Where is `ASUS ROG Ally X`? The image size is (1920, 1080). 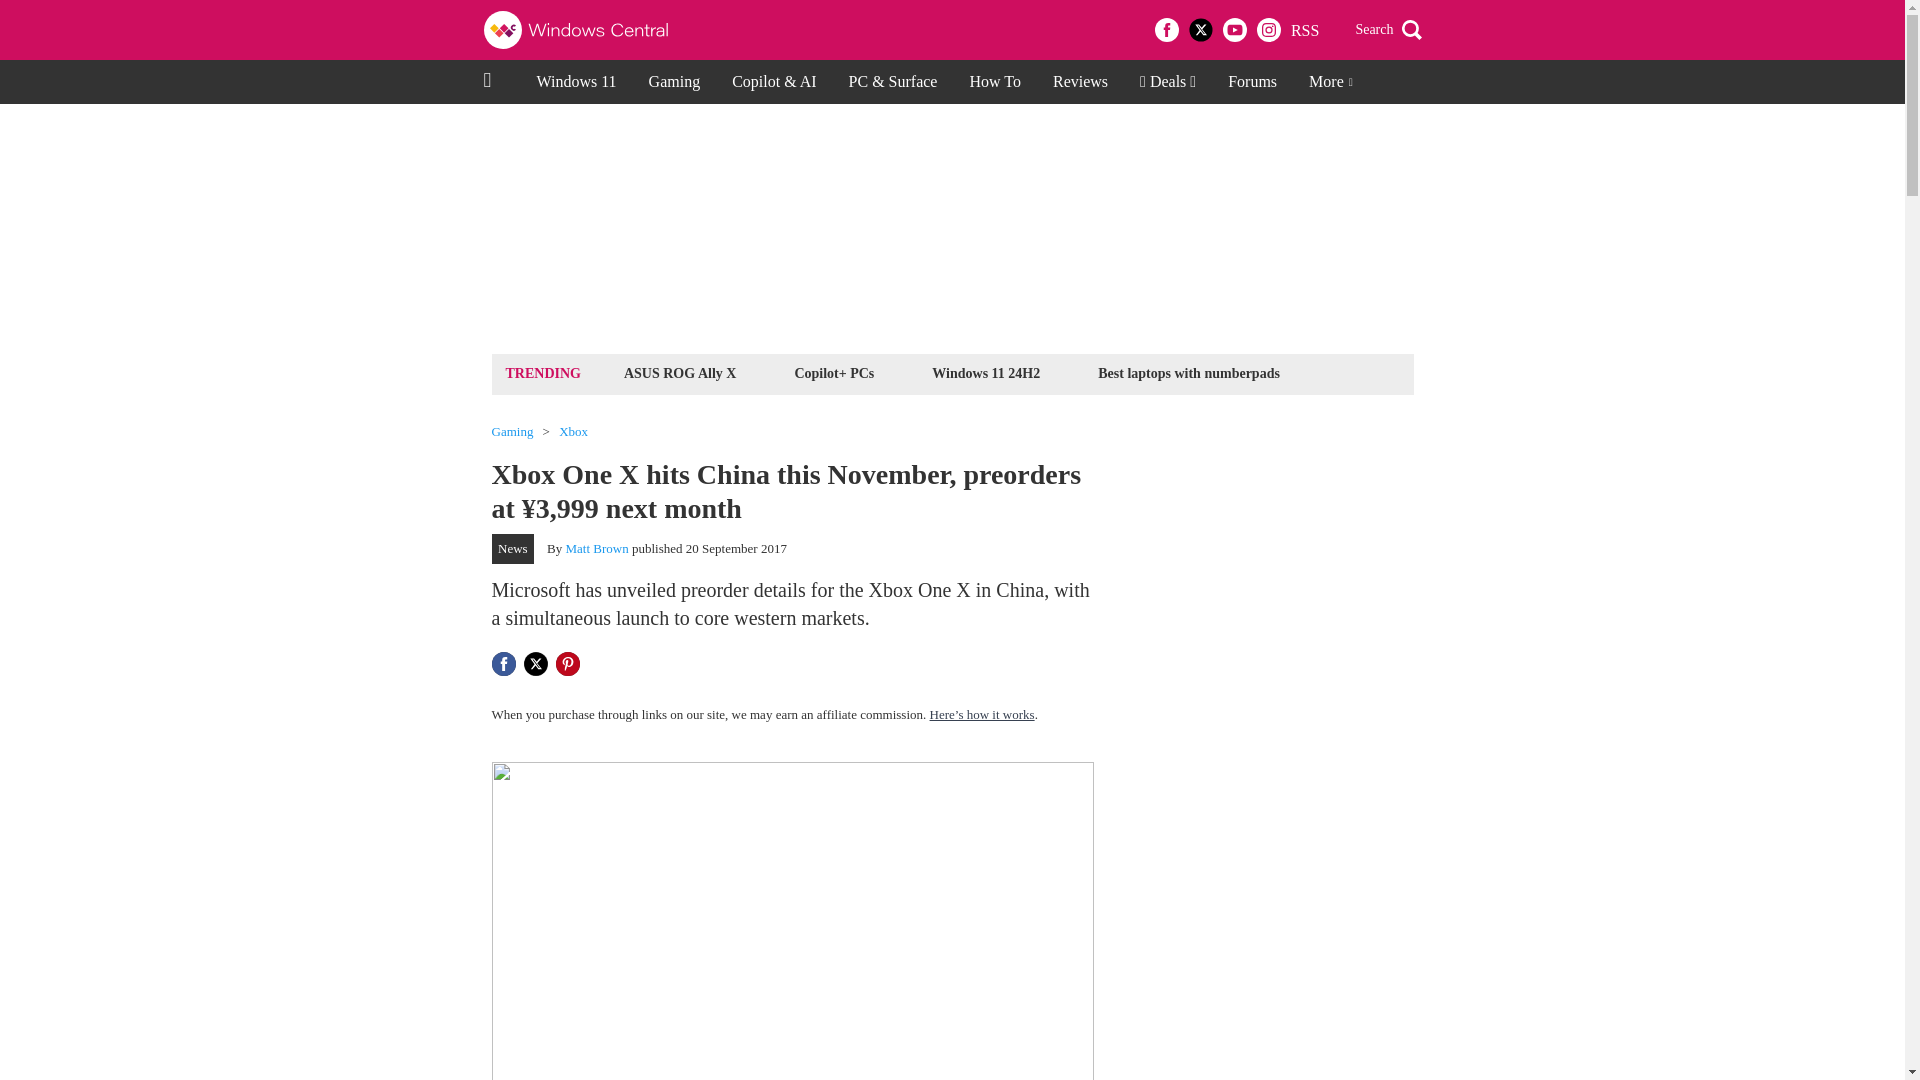
ASUS ROG Ally X is located at coordinates (680, 372).